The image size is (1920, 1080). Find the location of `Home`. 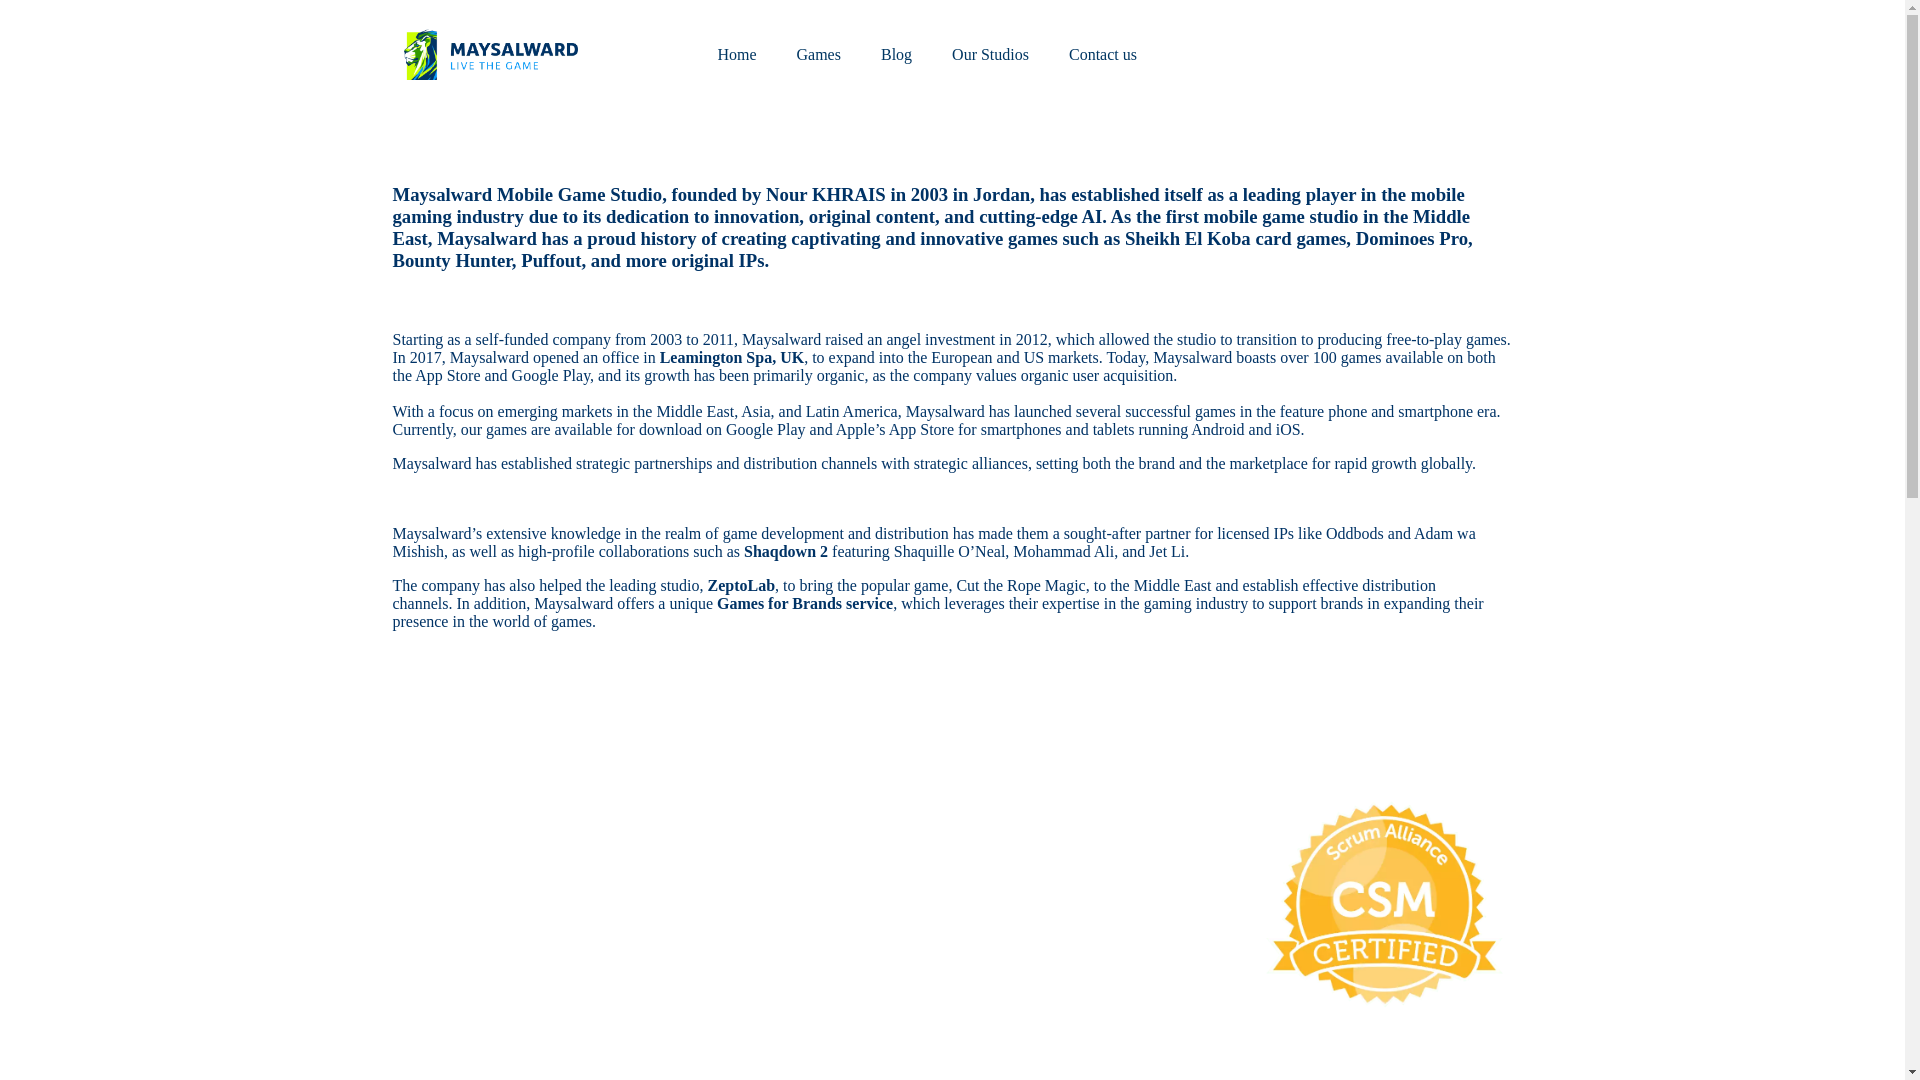

Home is located at coordinates (736, 54).